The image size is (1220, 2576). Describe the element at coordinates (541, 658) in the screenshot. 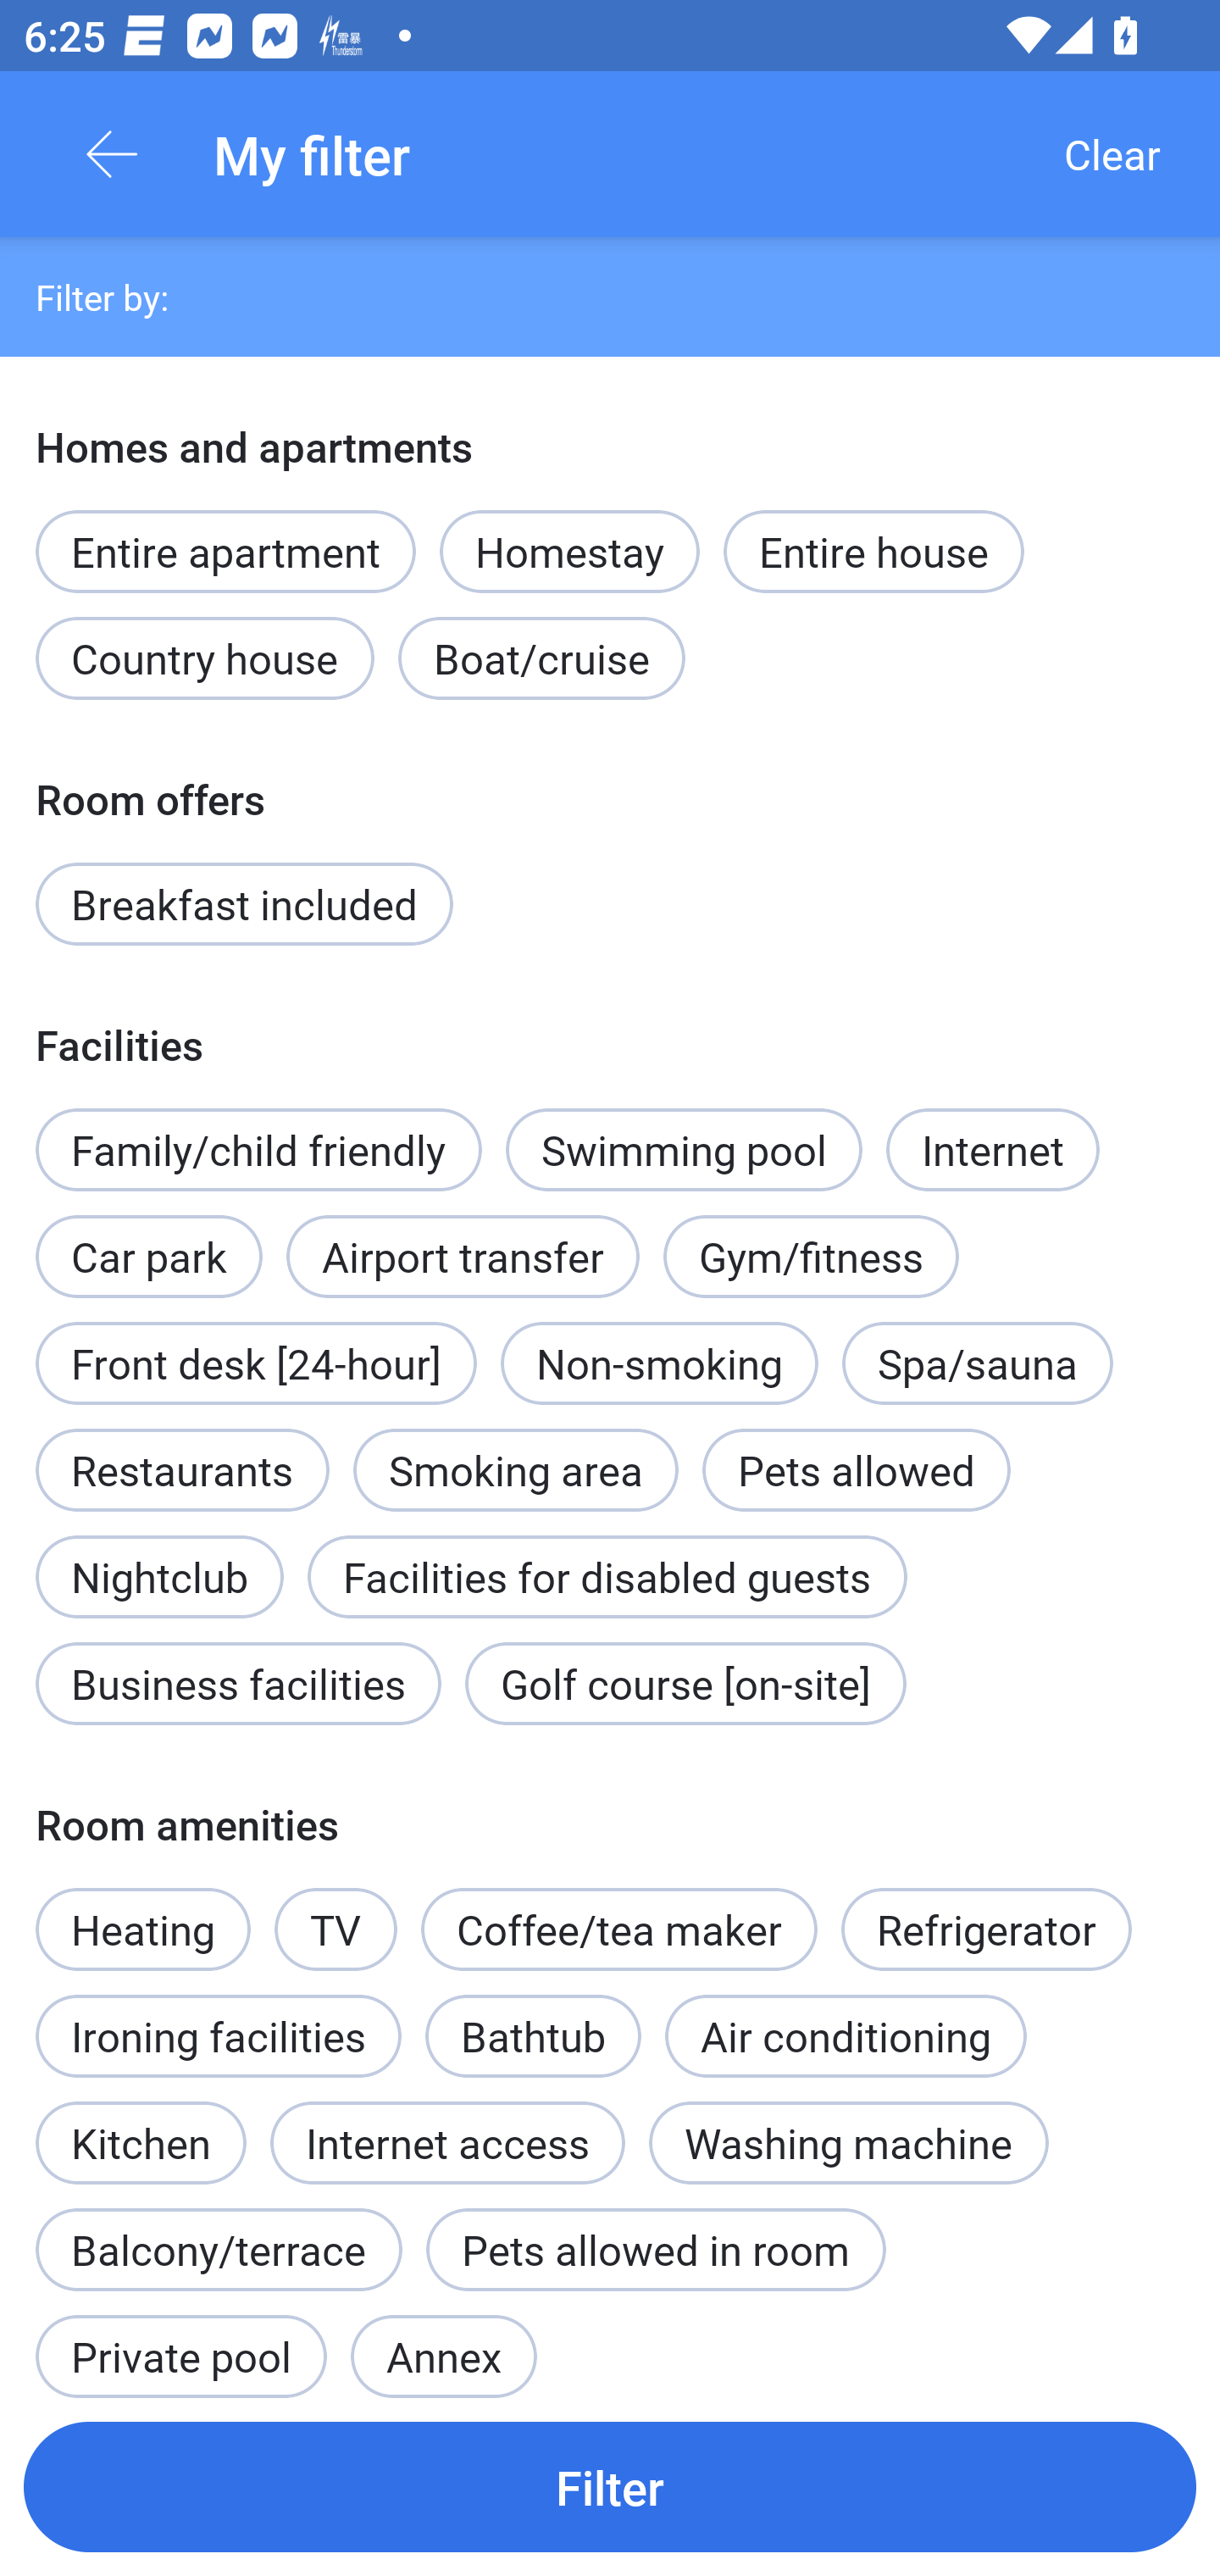

I see `Boat/cruise` at that location.